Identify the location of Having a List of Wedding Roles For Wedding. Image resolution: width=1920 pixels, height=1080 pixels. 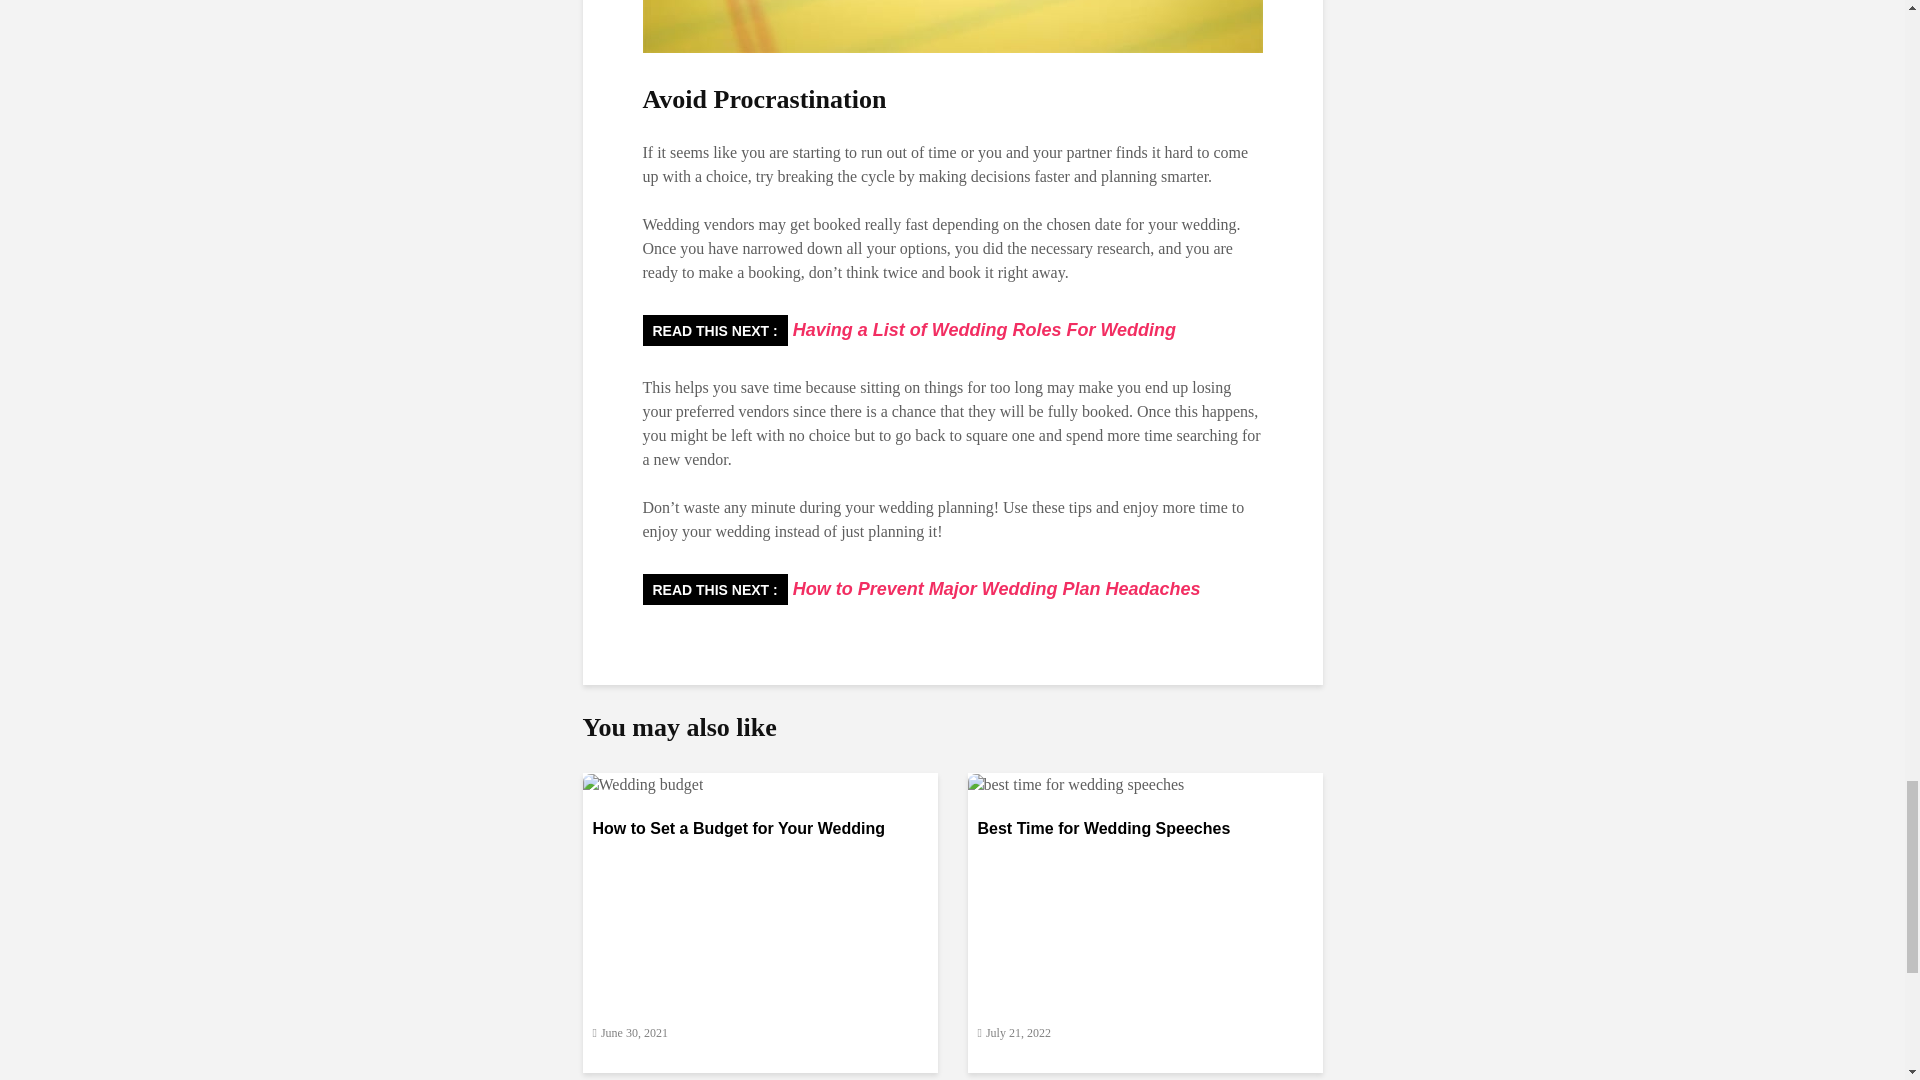
(981, 330).